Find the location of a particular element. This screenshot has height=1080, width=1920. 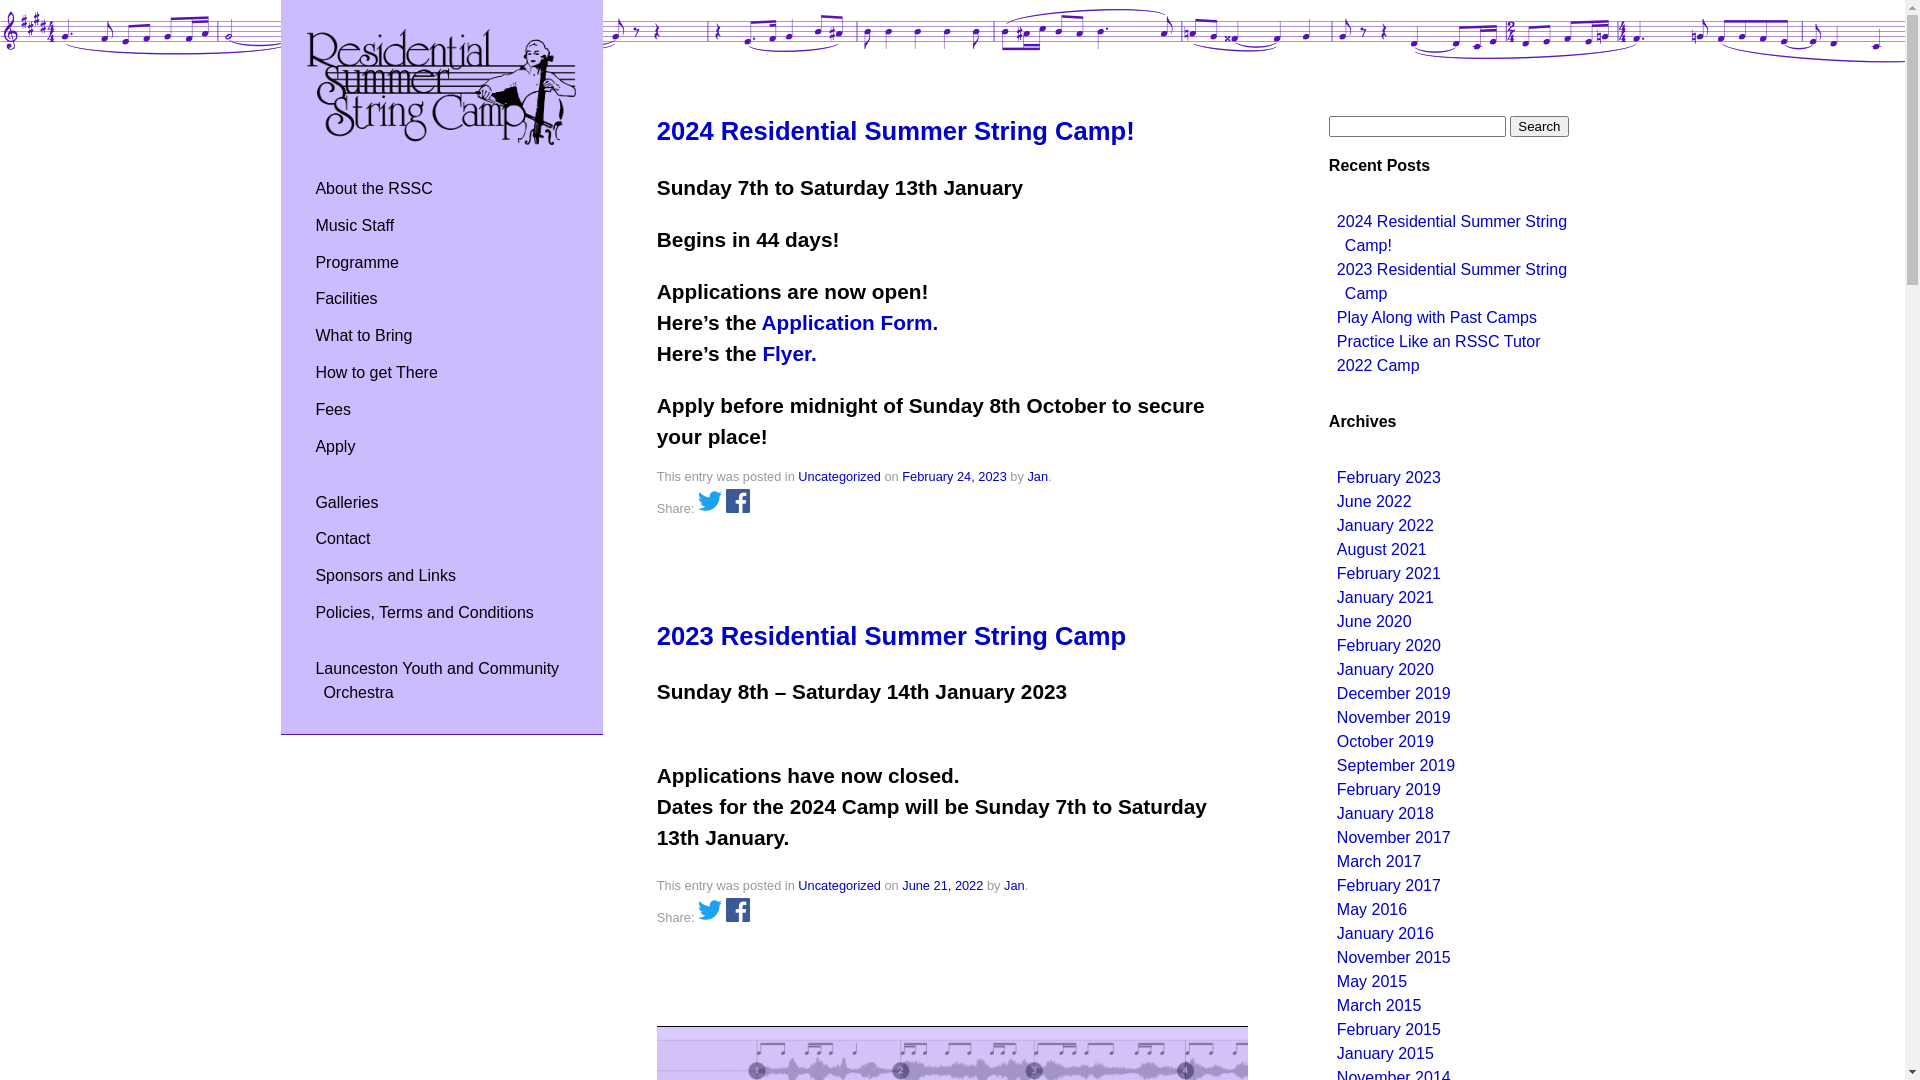

2024 Residential Summer String Camp! is located at coordinates (1452, 234).